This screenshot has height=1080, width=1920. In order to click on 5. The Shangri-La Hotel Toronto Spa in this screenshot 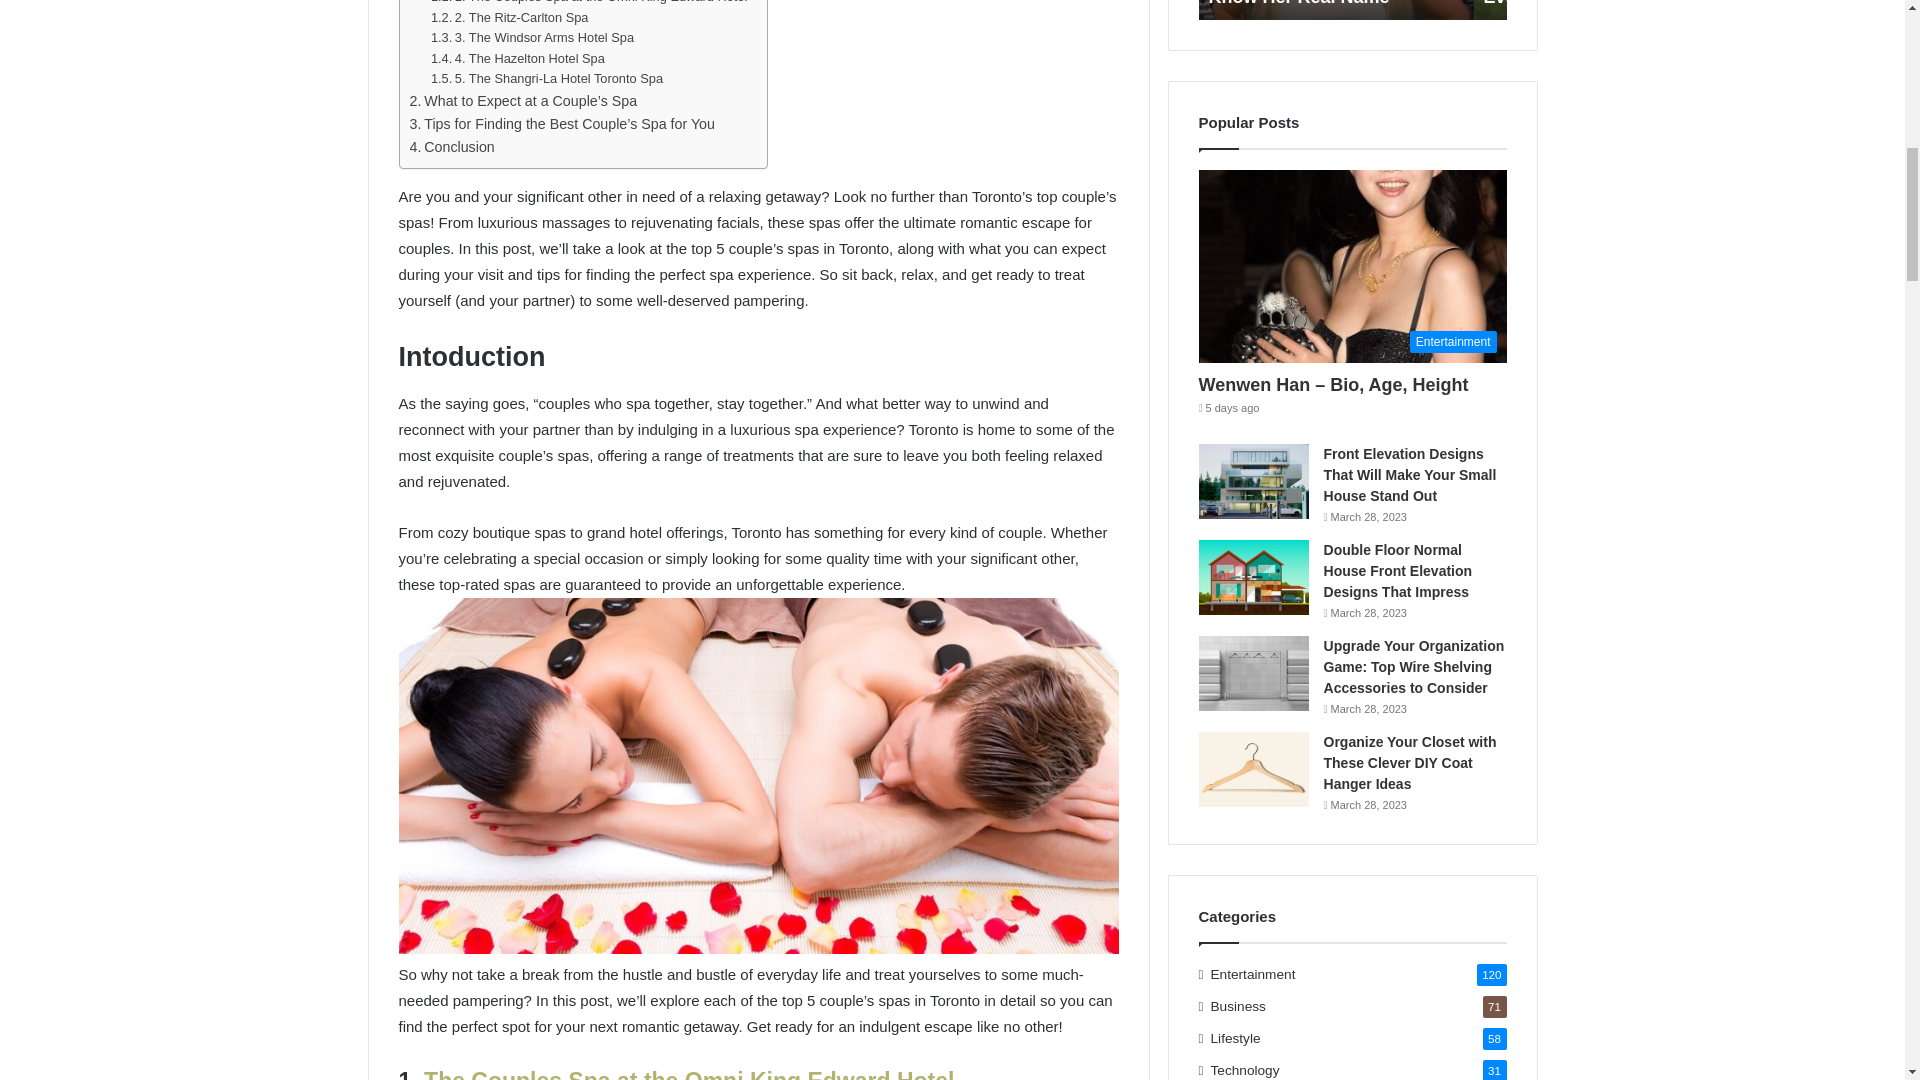, I will do `click(546, 79)`.